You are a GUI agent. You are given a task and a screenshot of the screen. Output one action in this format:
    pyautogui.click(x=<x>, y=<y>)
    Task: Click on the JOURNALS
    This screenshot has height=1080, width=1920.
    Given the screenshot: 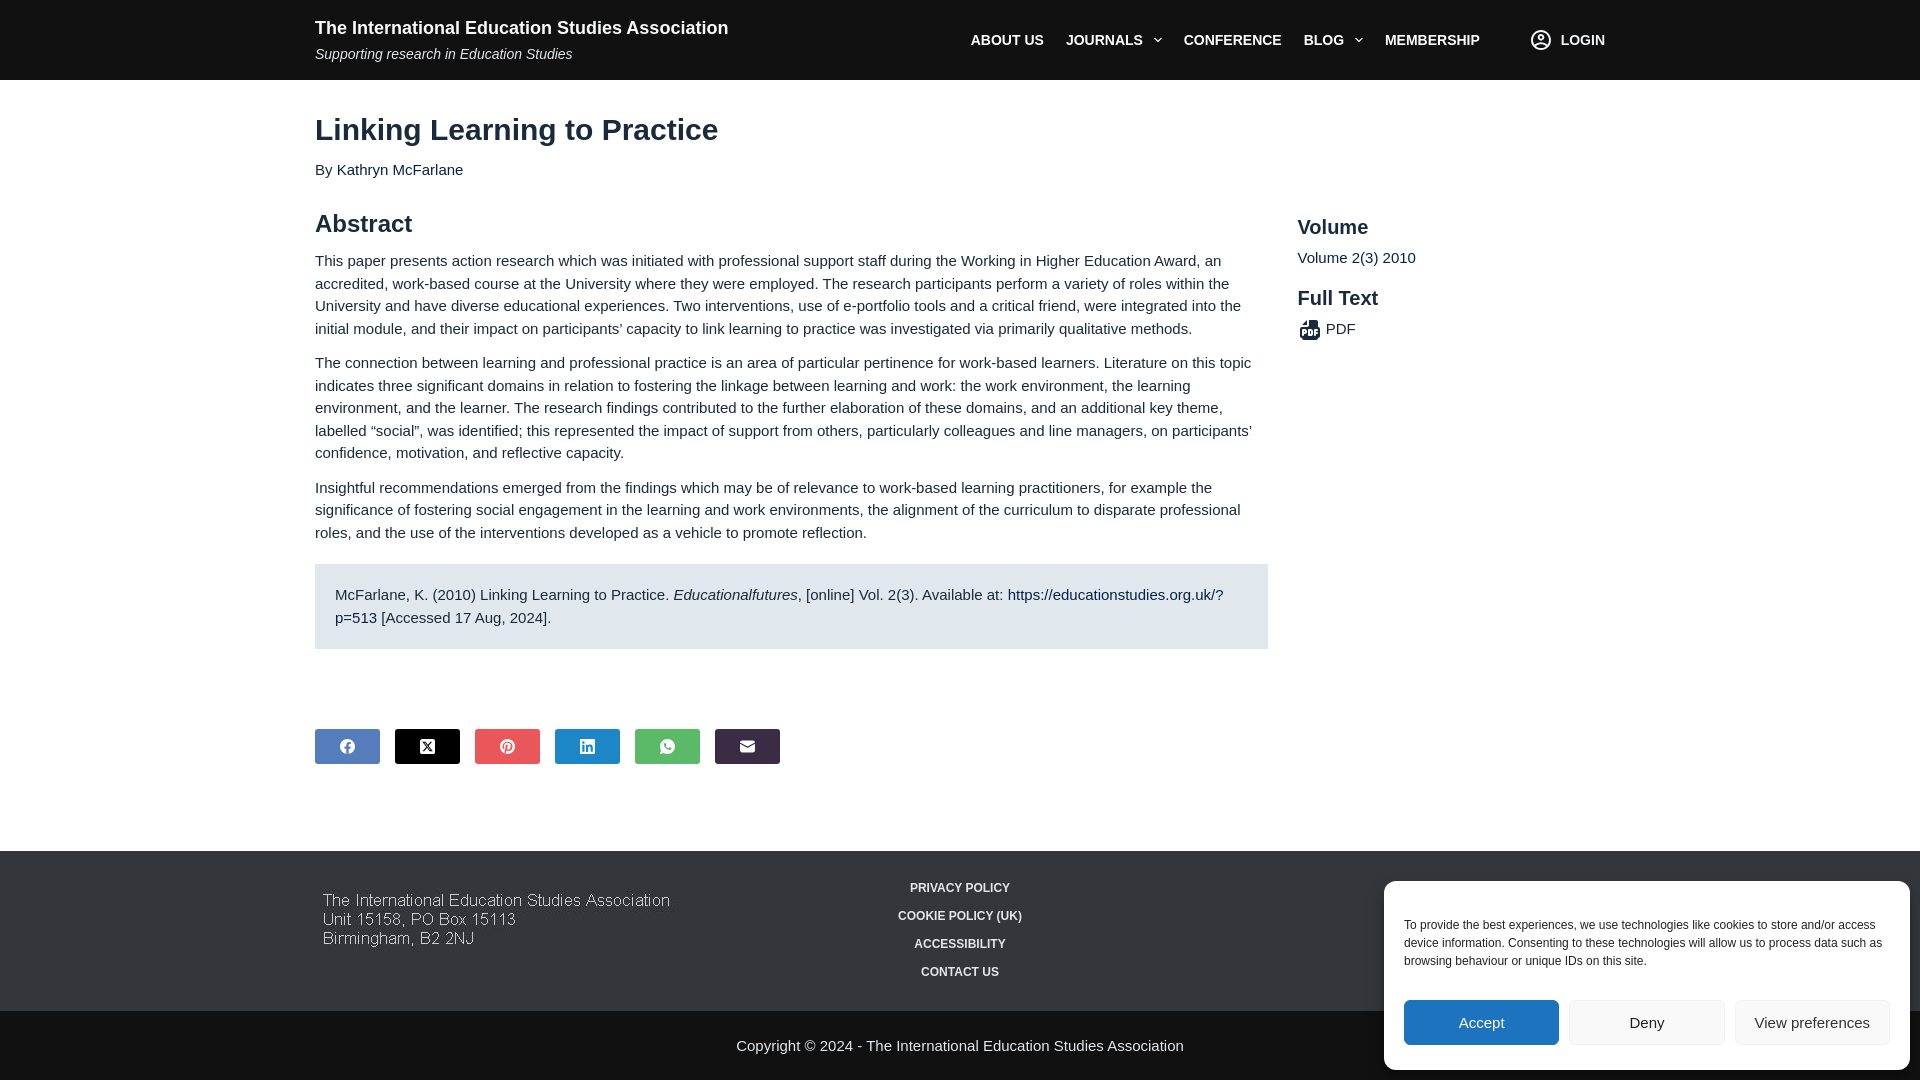 What is the action you would take?
    pyautogui.click(x=1114, y=40)
    